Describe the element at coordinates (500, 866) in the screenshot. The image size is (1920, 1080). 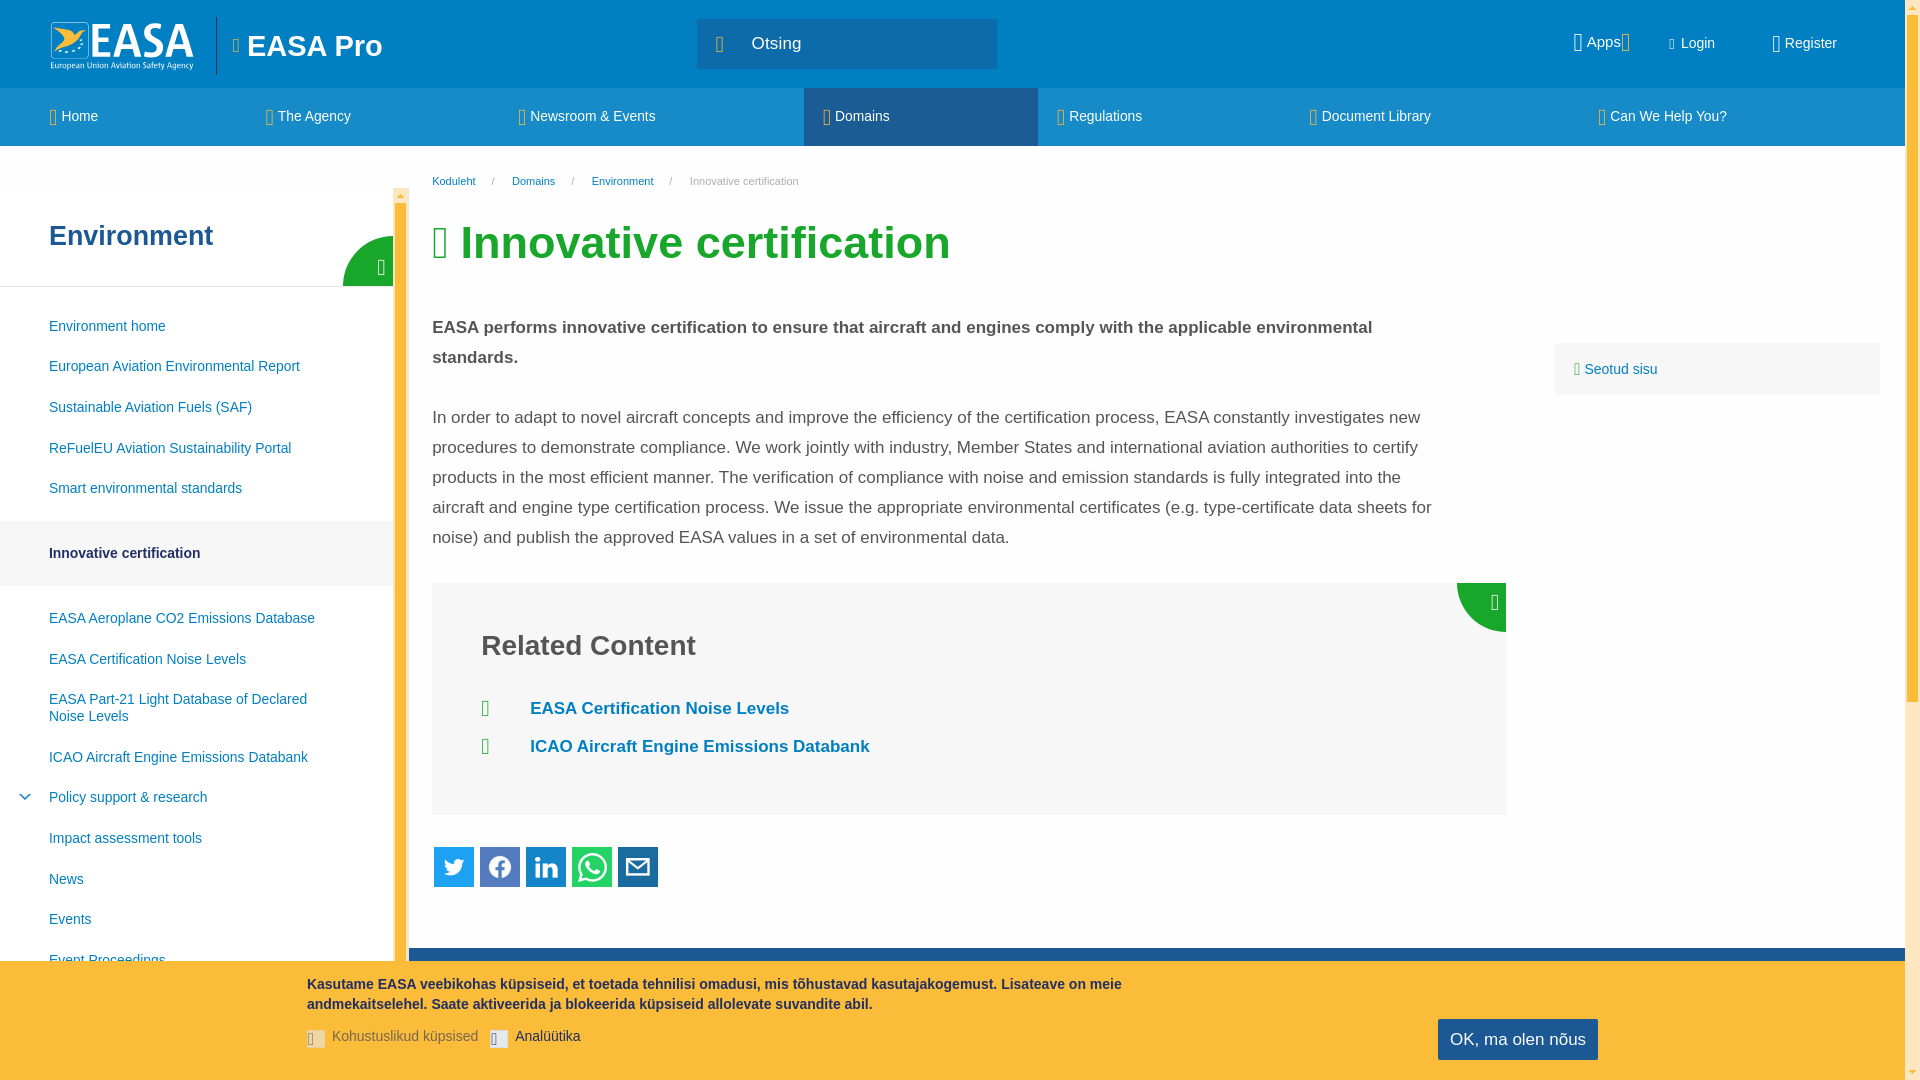
I see `Facebook` at that location.